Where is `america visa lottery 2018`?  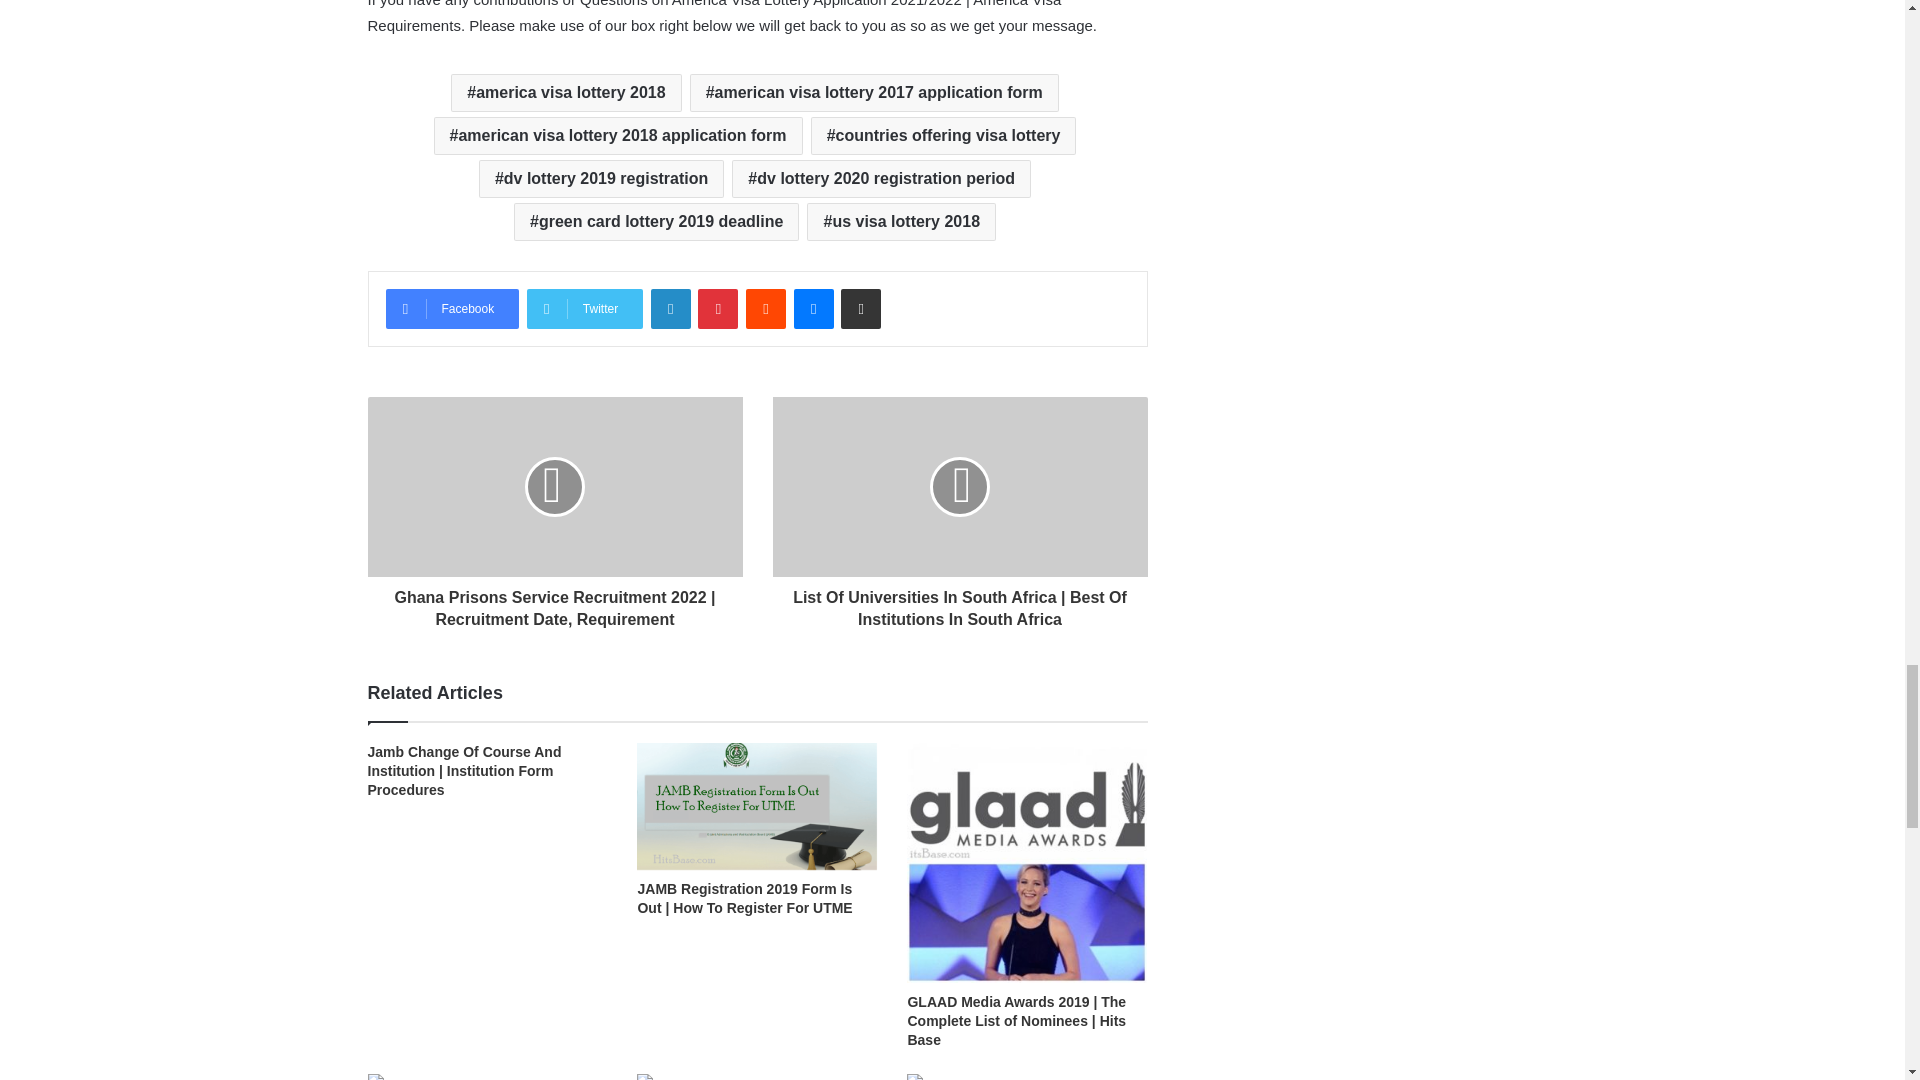
america visa lottery 2018 is located at coordinates (566, 93).